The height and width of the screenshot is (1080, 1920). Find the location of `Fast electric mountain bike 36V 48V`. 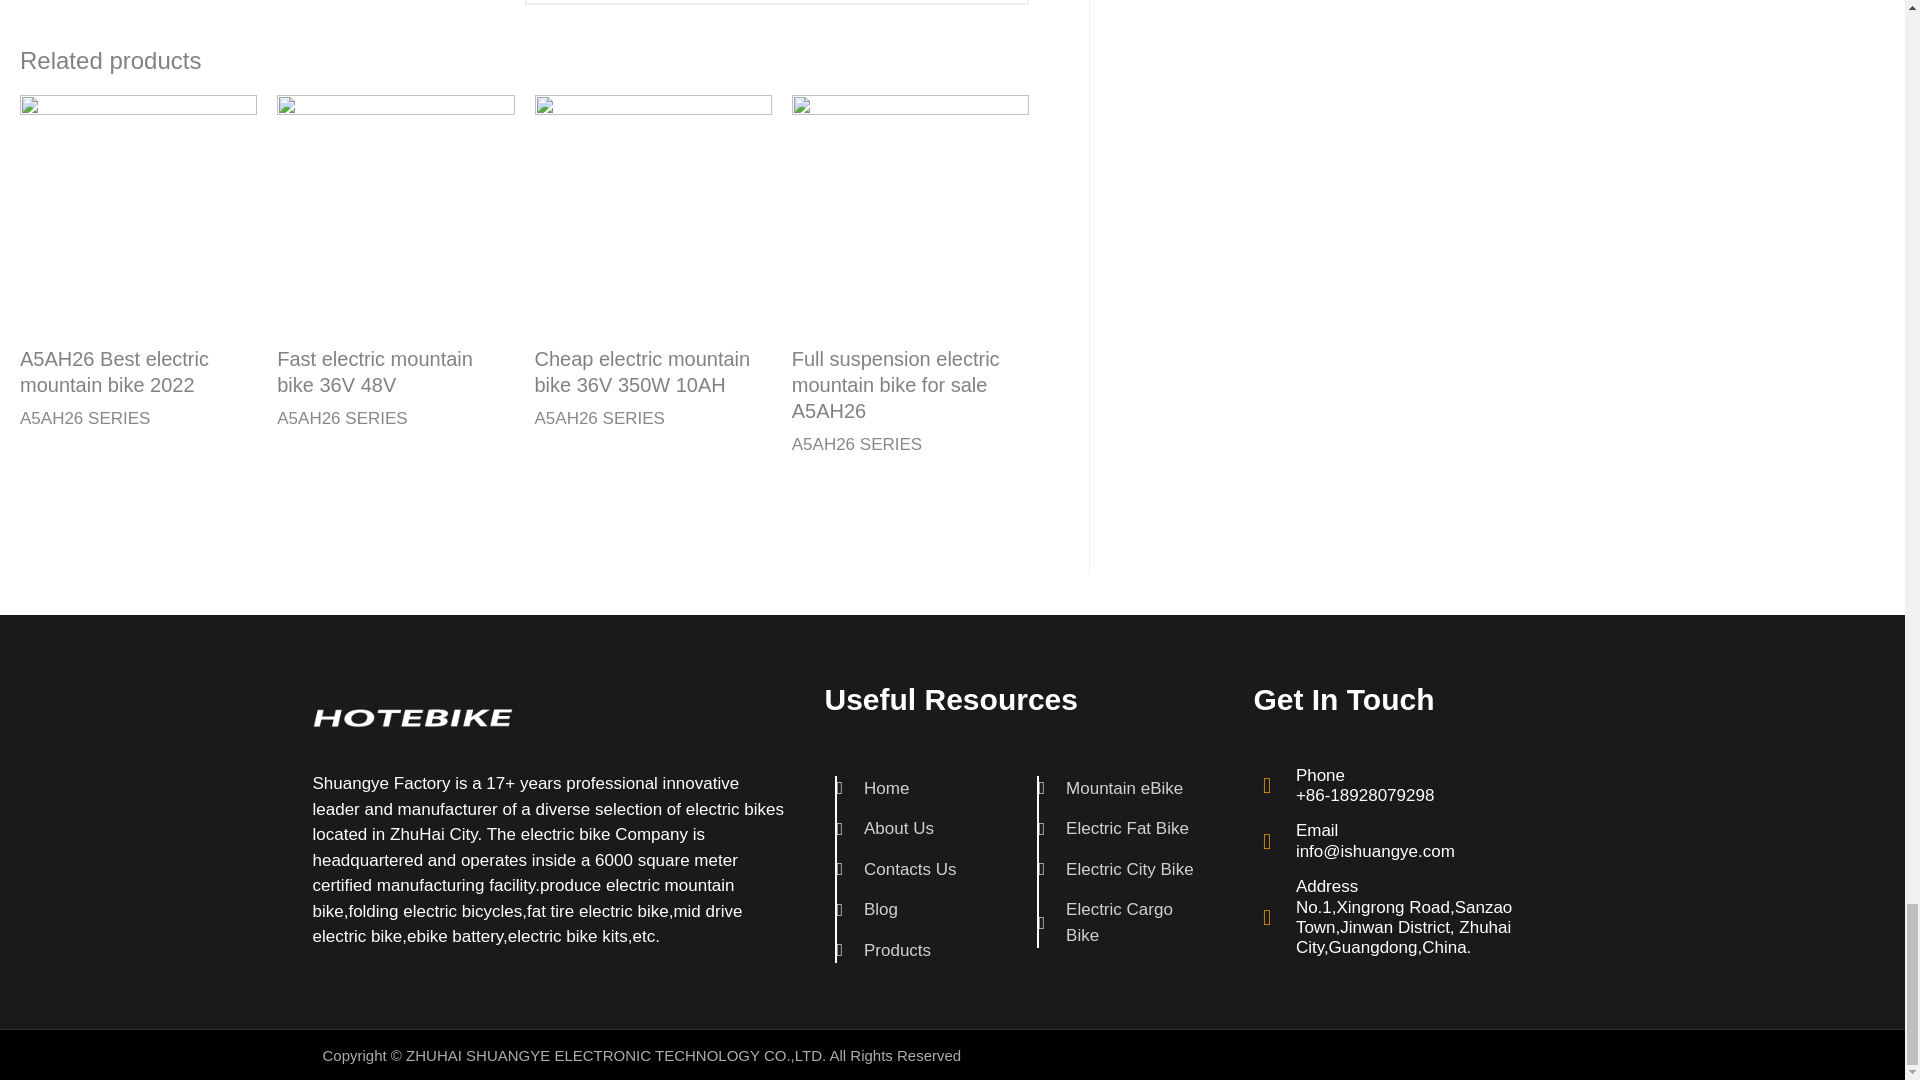

Fast electric mountain bike 36V 48V is located at coordinates (395, 372).